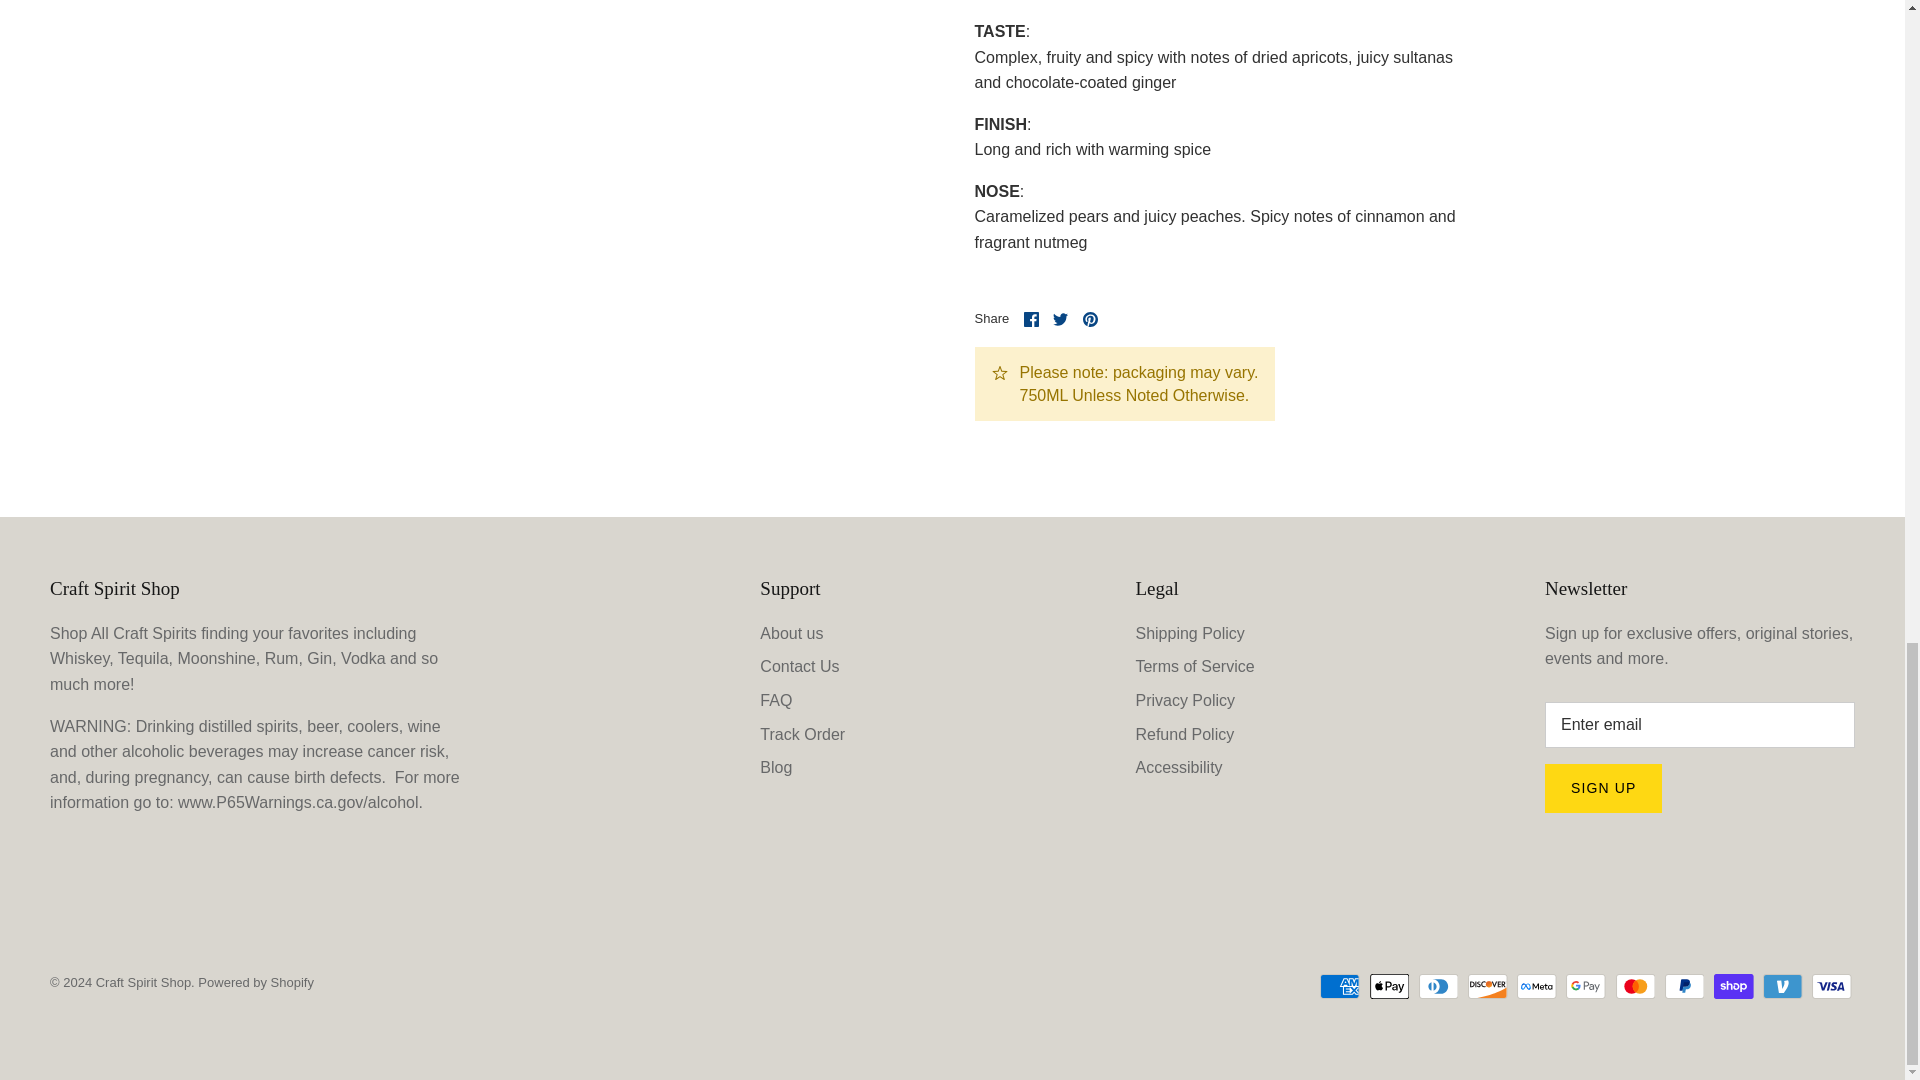  Describe the element at coordinates (1586, 986) in the screenshot. I see `Google Pay` at that location.